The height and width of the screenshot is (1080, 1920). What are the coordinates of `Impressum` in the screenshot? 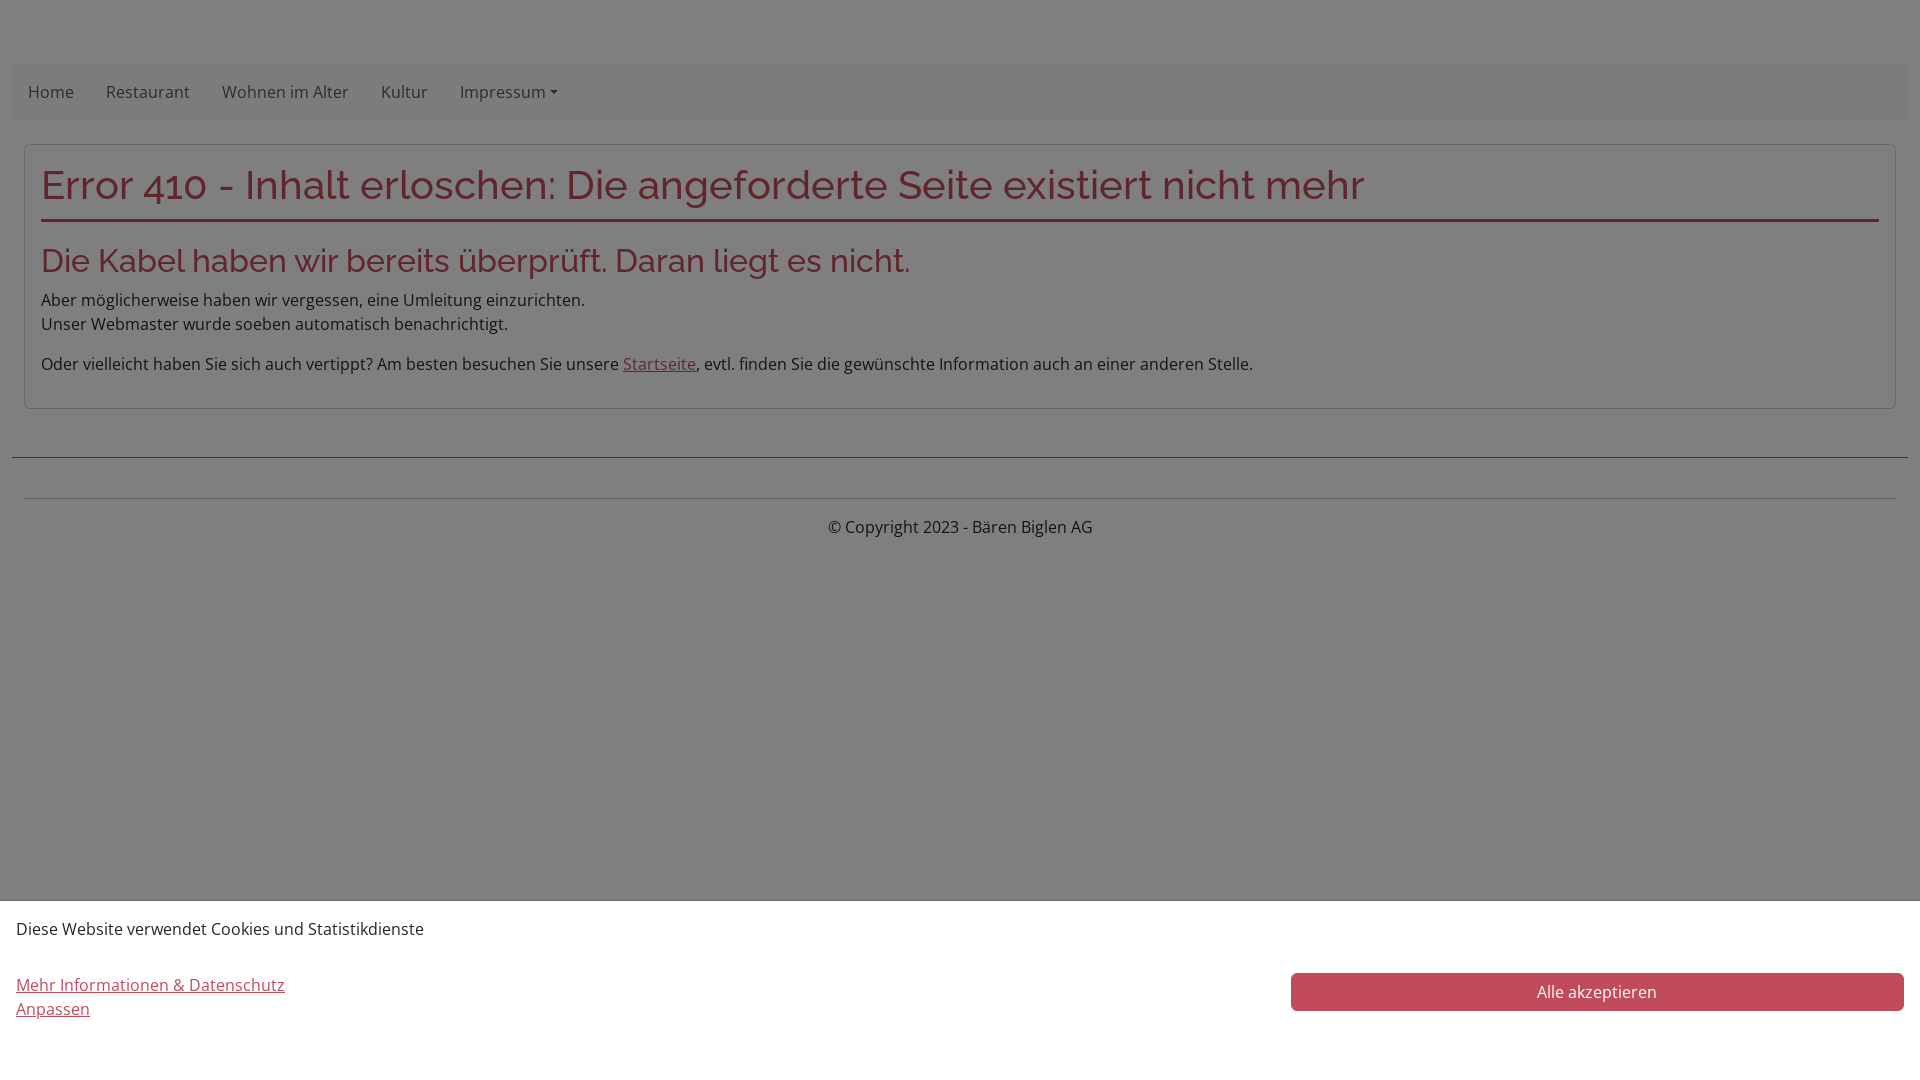 It's located at (509, 92).